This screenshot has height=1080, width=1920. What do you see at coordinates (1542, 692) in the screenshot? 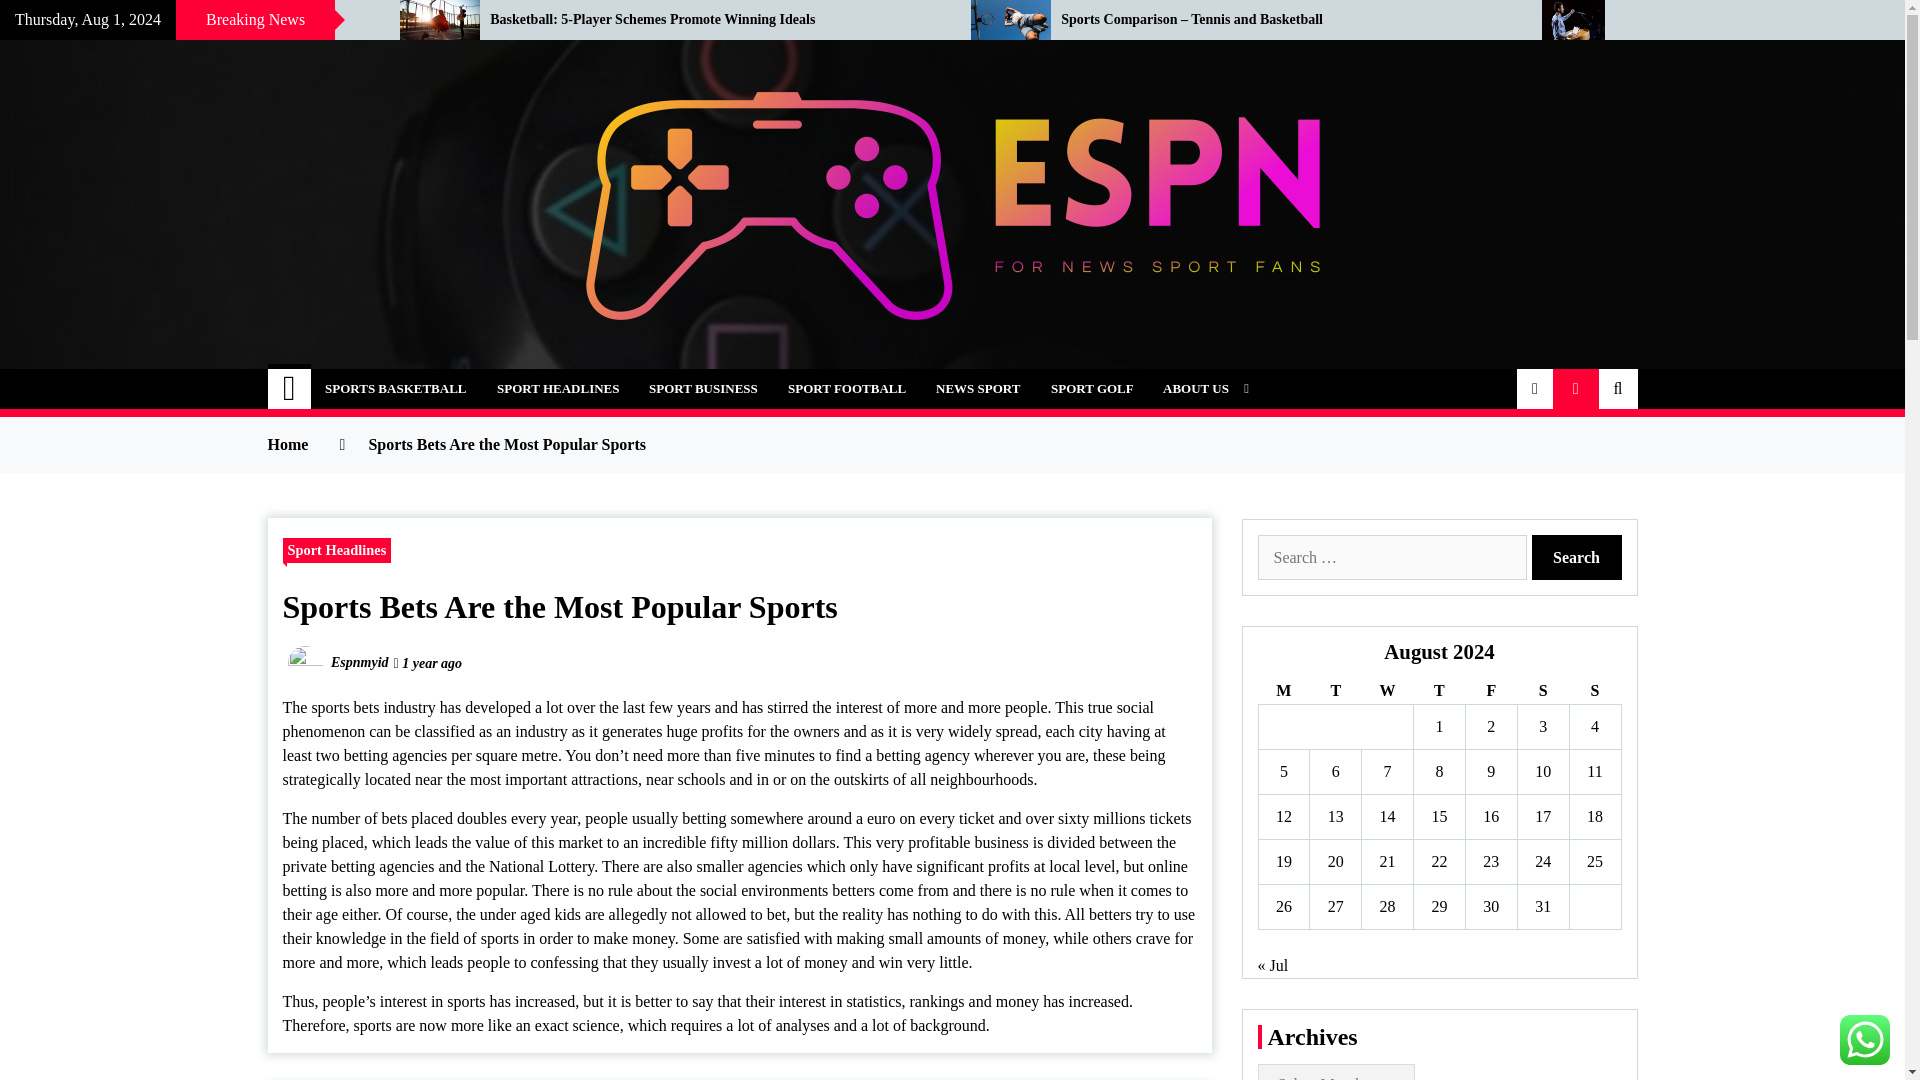
I see `Saturday` at bounding box center [1542, 692].